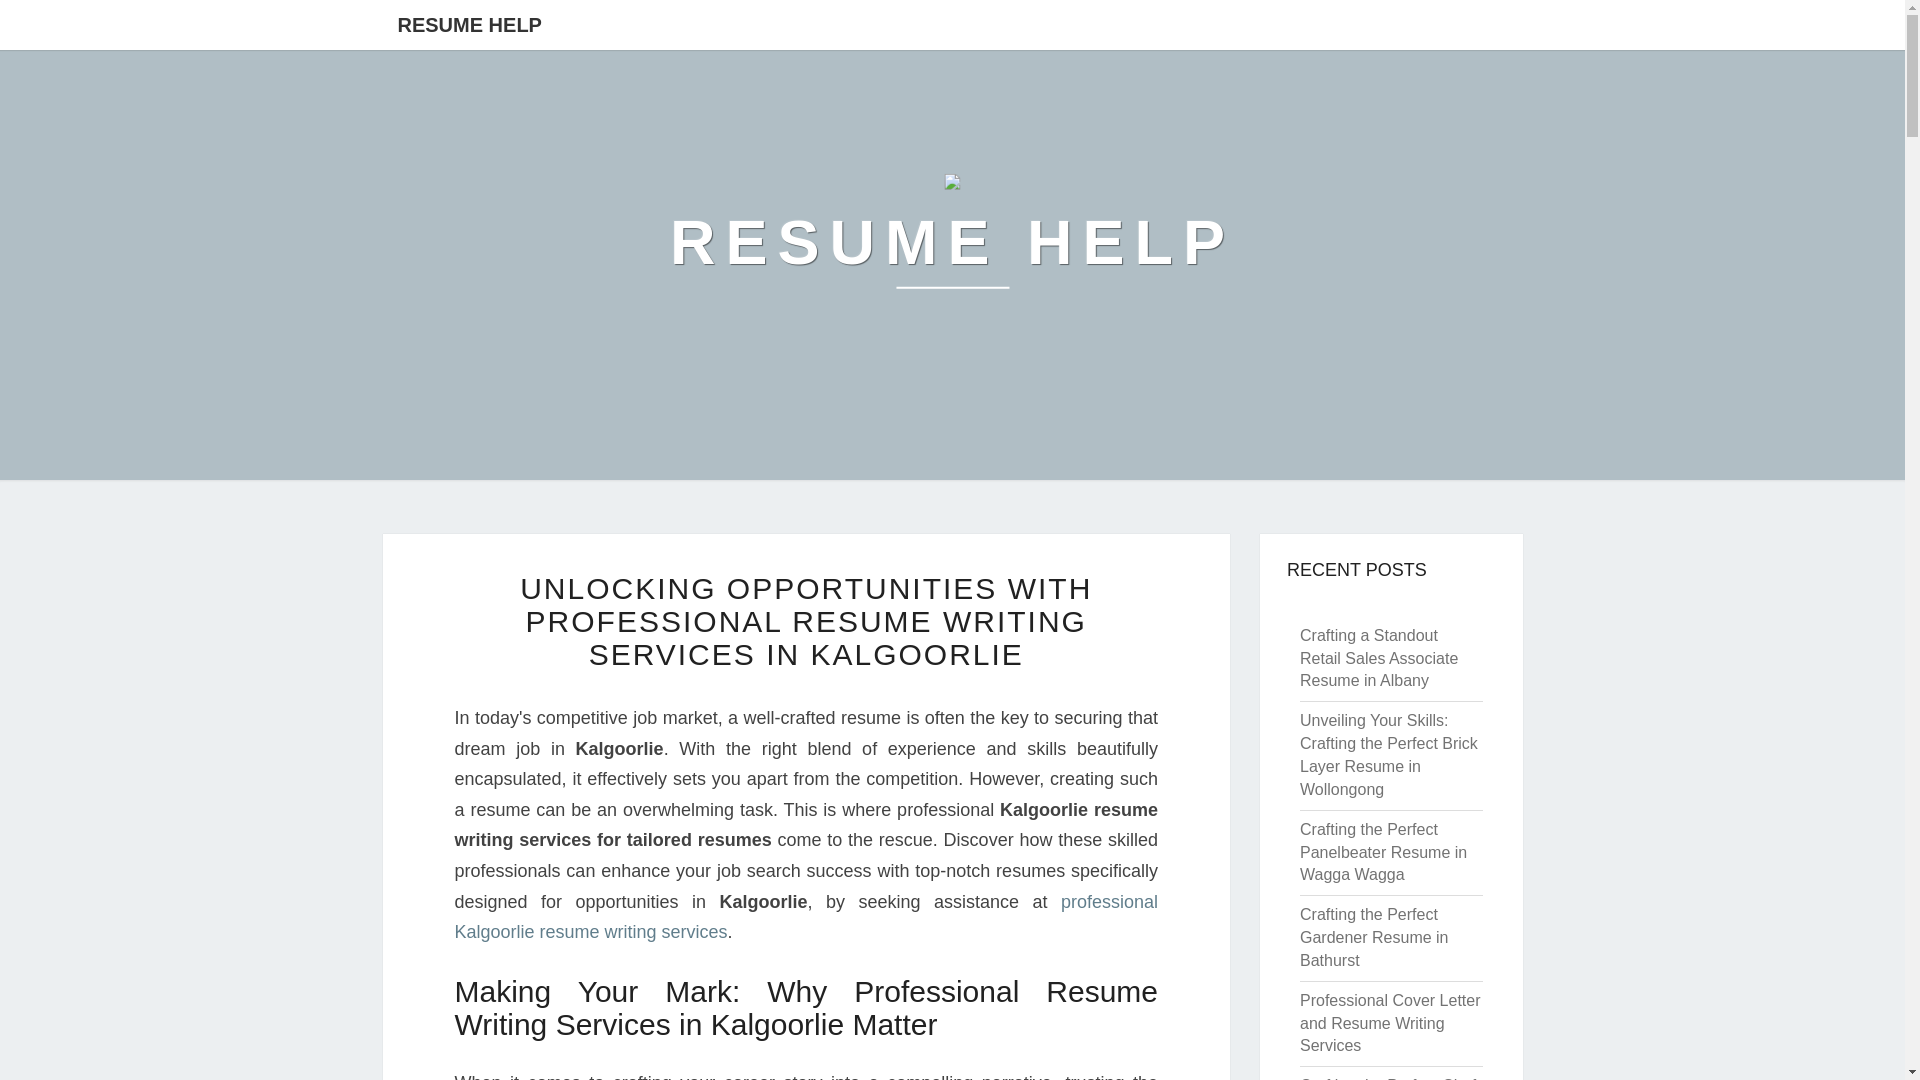  I want to click on RESUME HELP, so click(469, 24).